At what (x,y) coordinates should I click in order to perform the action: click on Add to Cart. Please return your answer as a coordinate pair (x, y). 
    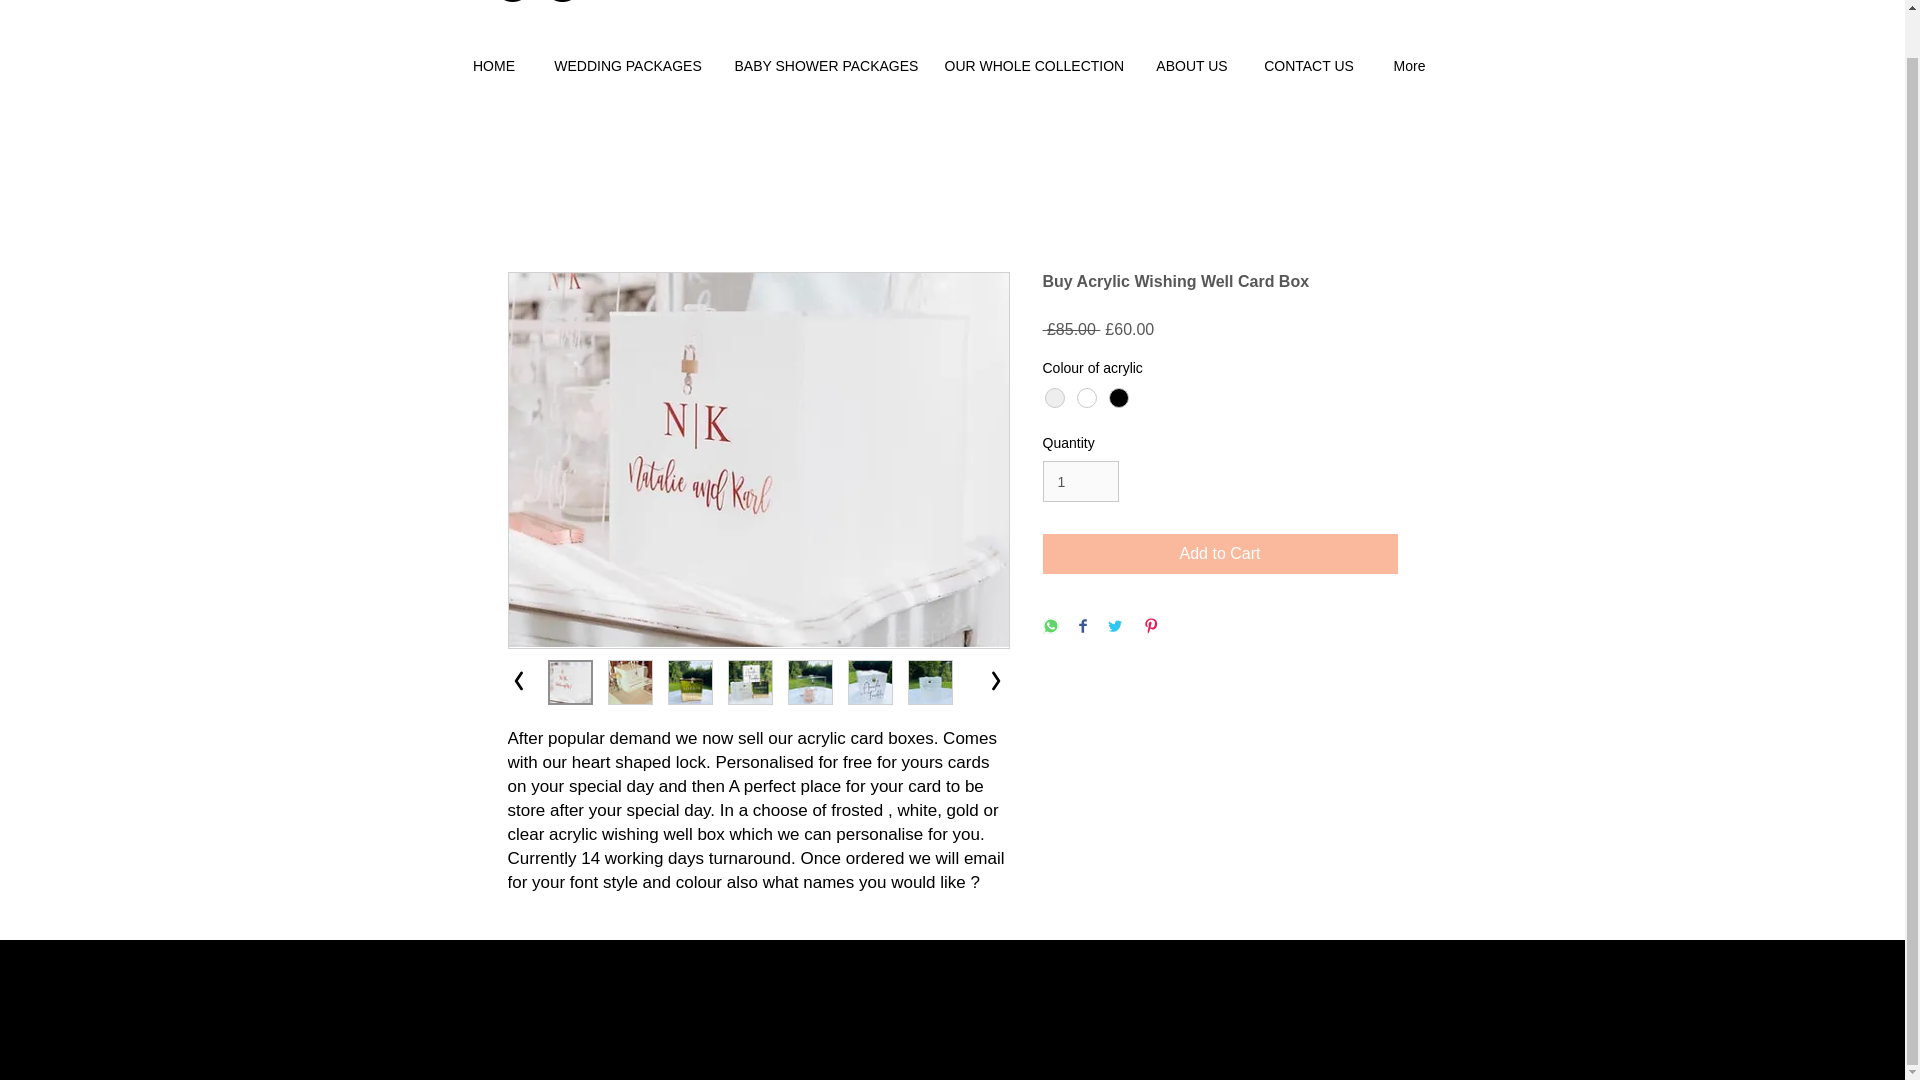
    Looking at the image, I should click on (1220, 553).